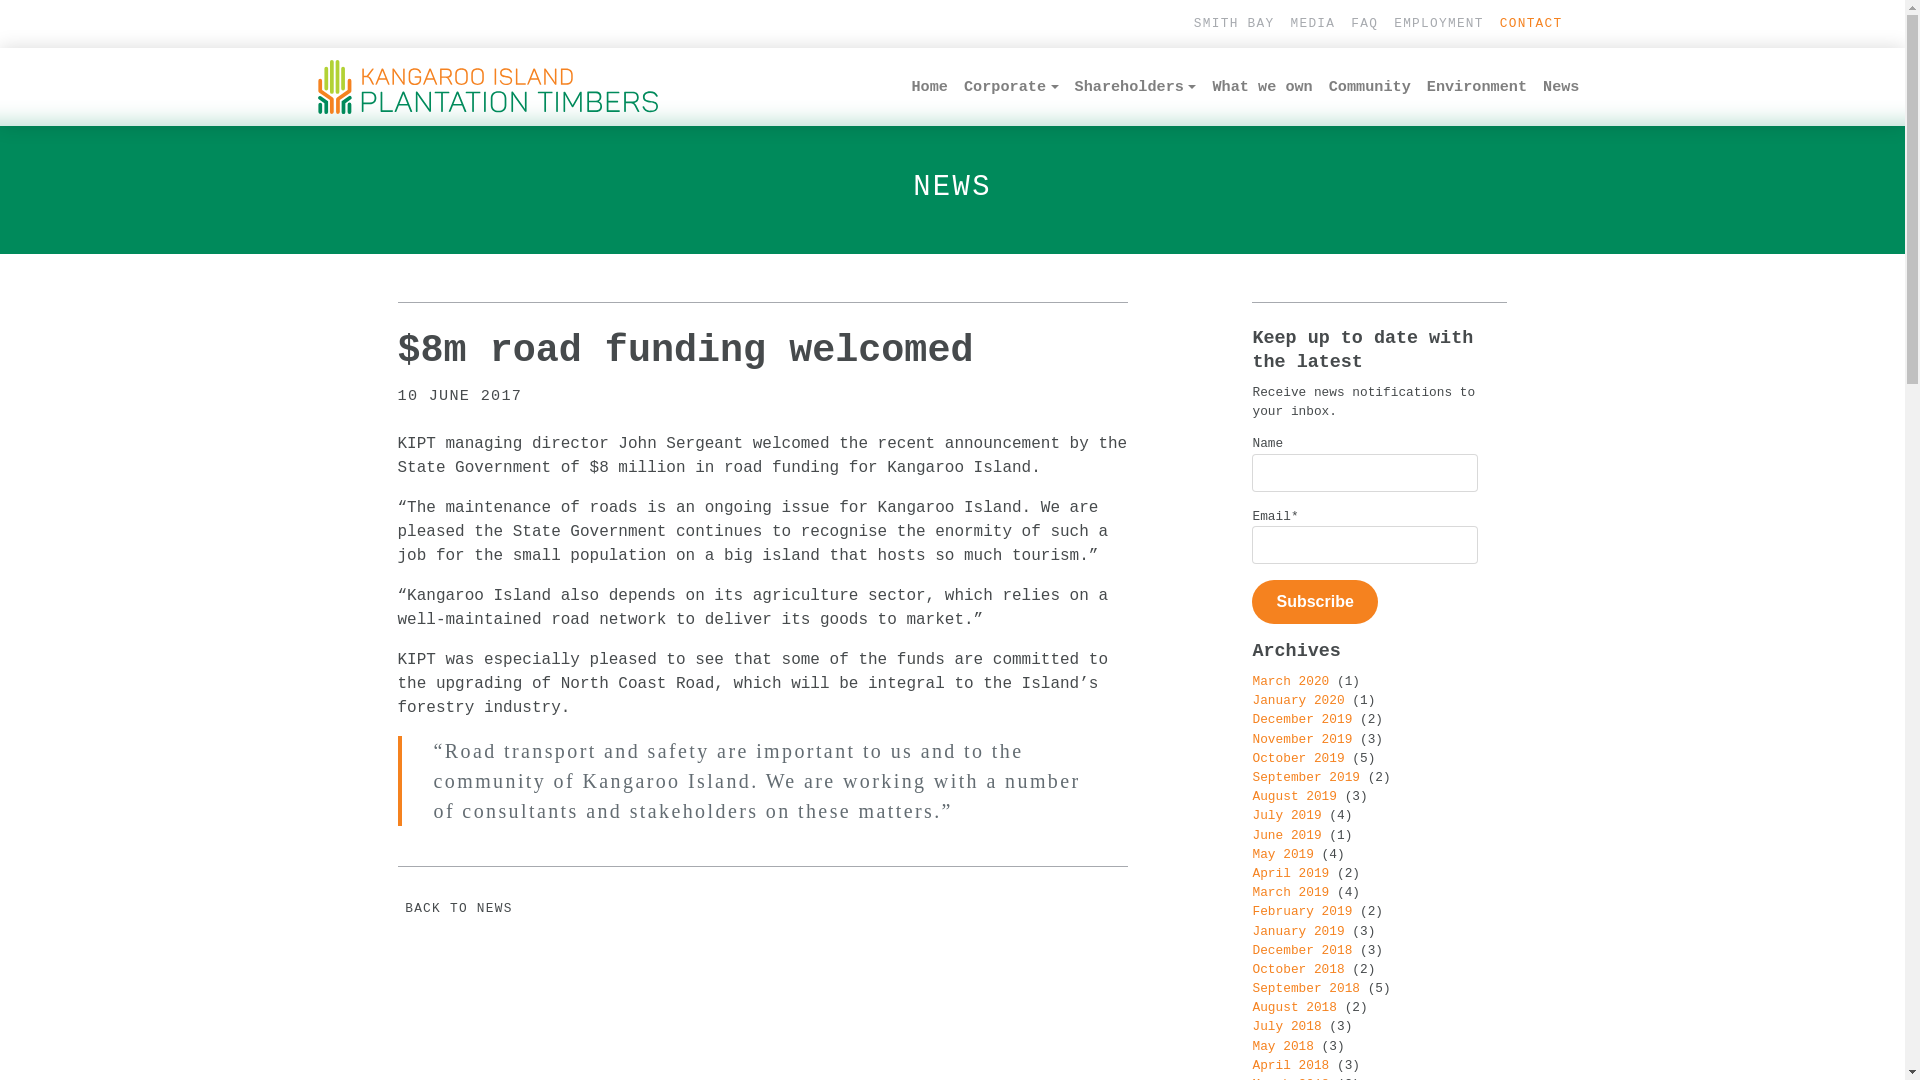  I want to click on Environment, so click(1477, 87).